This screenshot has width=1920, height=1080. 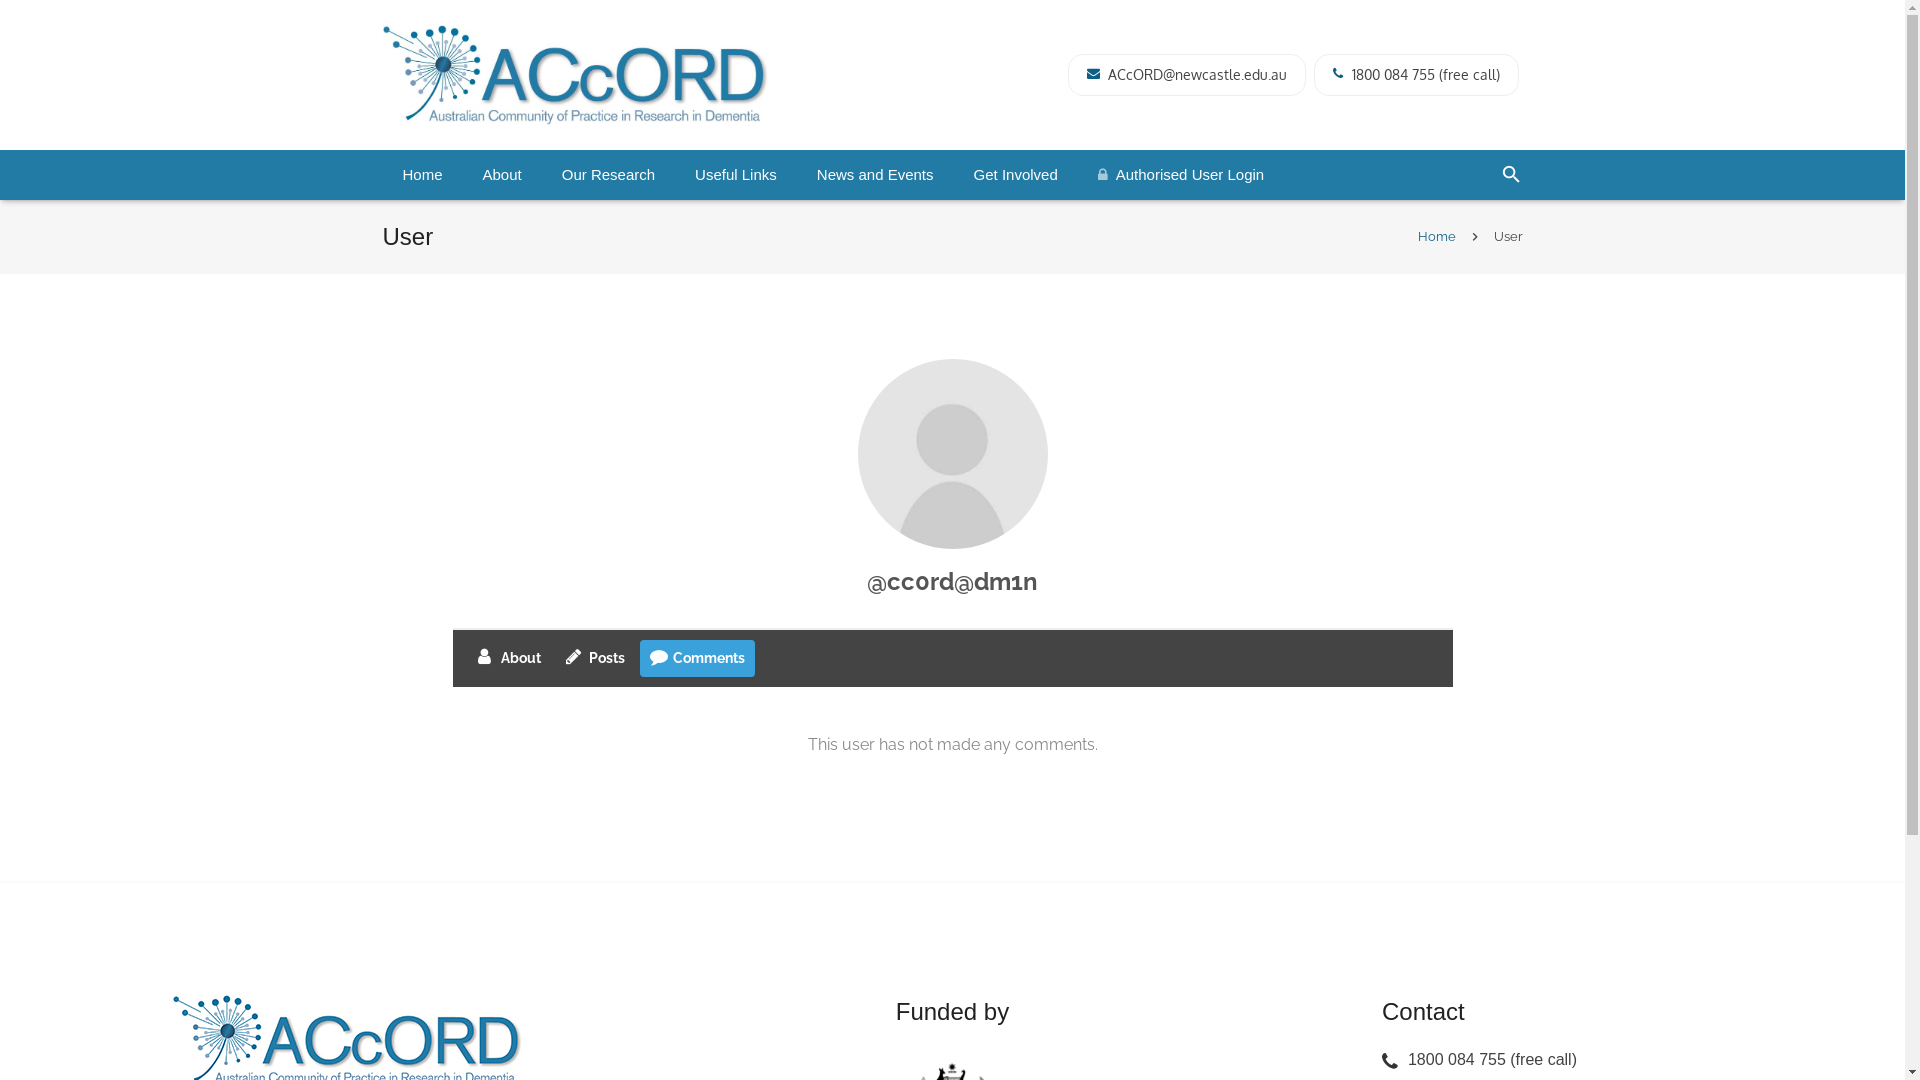 What do you see at coordinates (876, 175) in the screenshot?
I see `News and Events` at bounding box center [876, 175].